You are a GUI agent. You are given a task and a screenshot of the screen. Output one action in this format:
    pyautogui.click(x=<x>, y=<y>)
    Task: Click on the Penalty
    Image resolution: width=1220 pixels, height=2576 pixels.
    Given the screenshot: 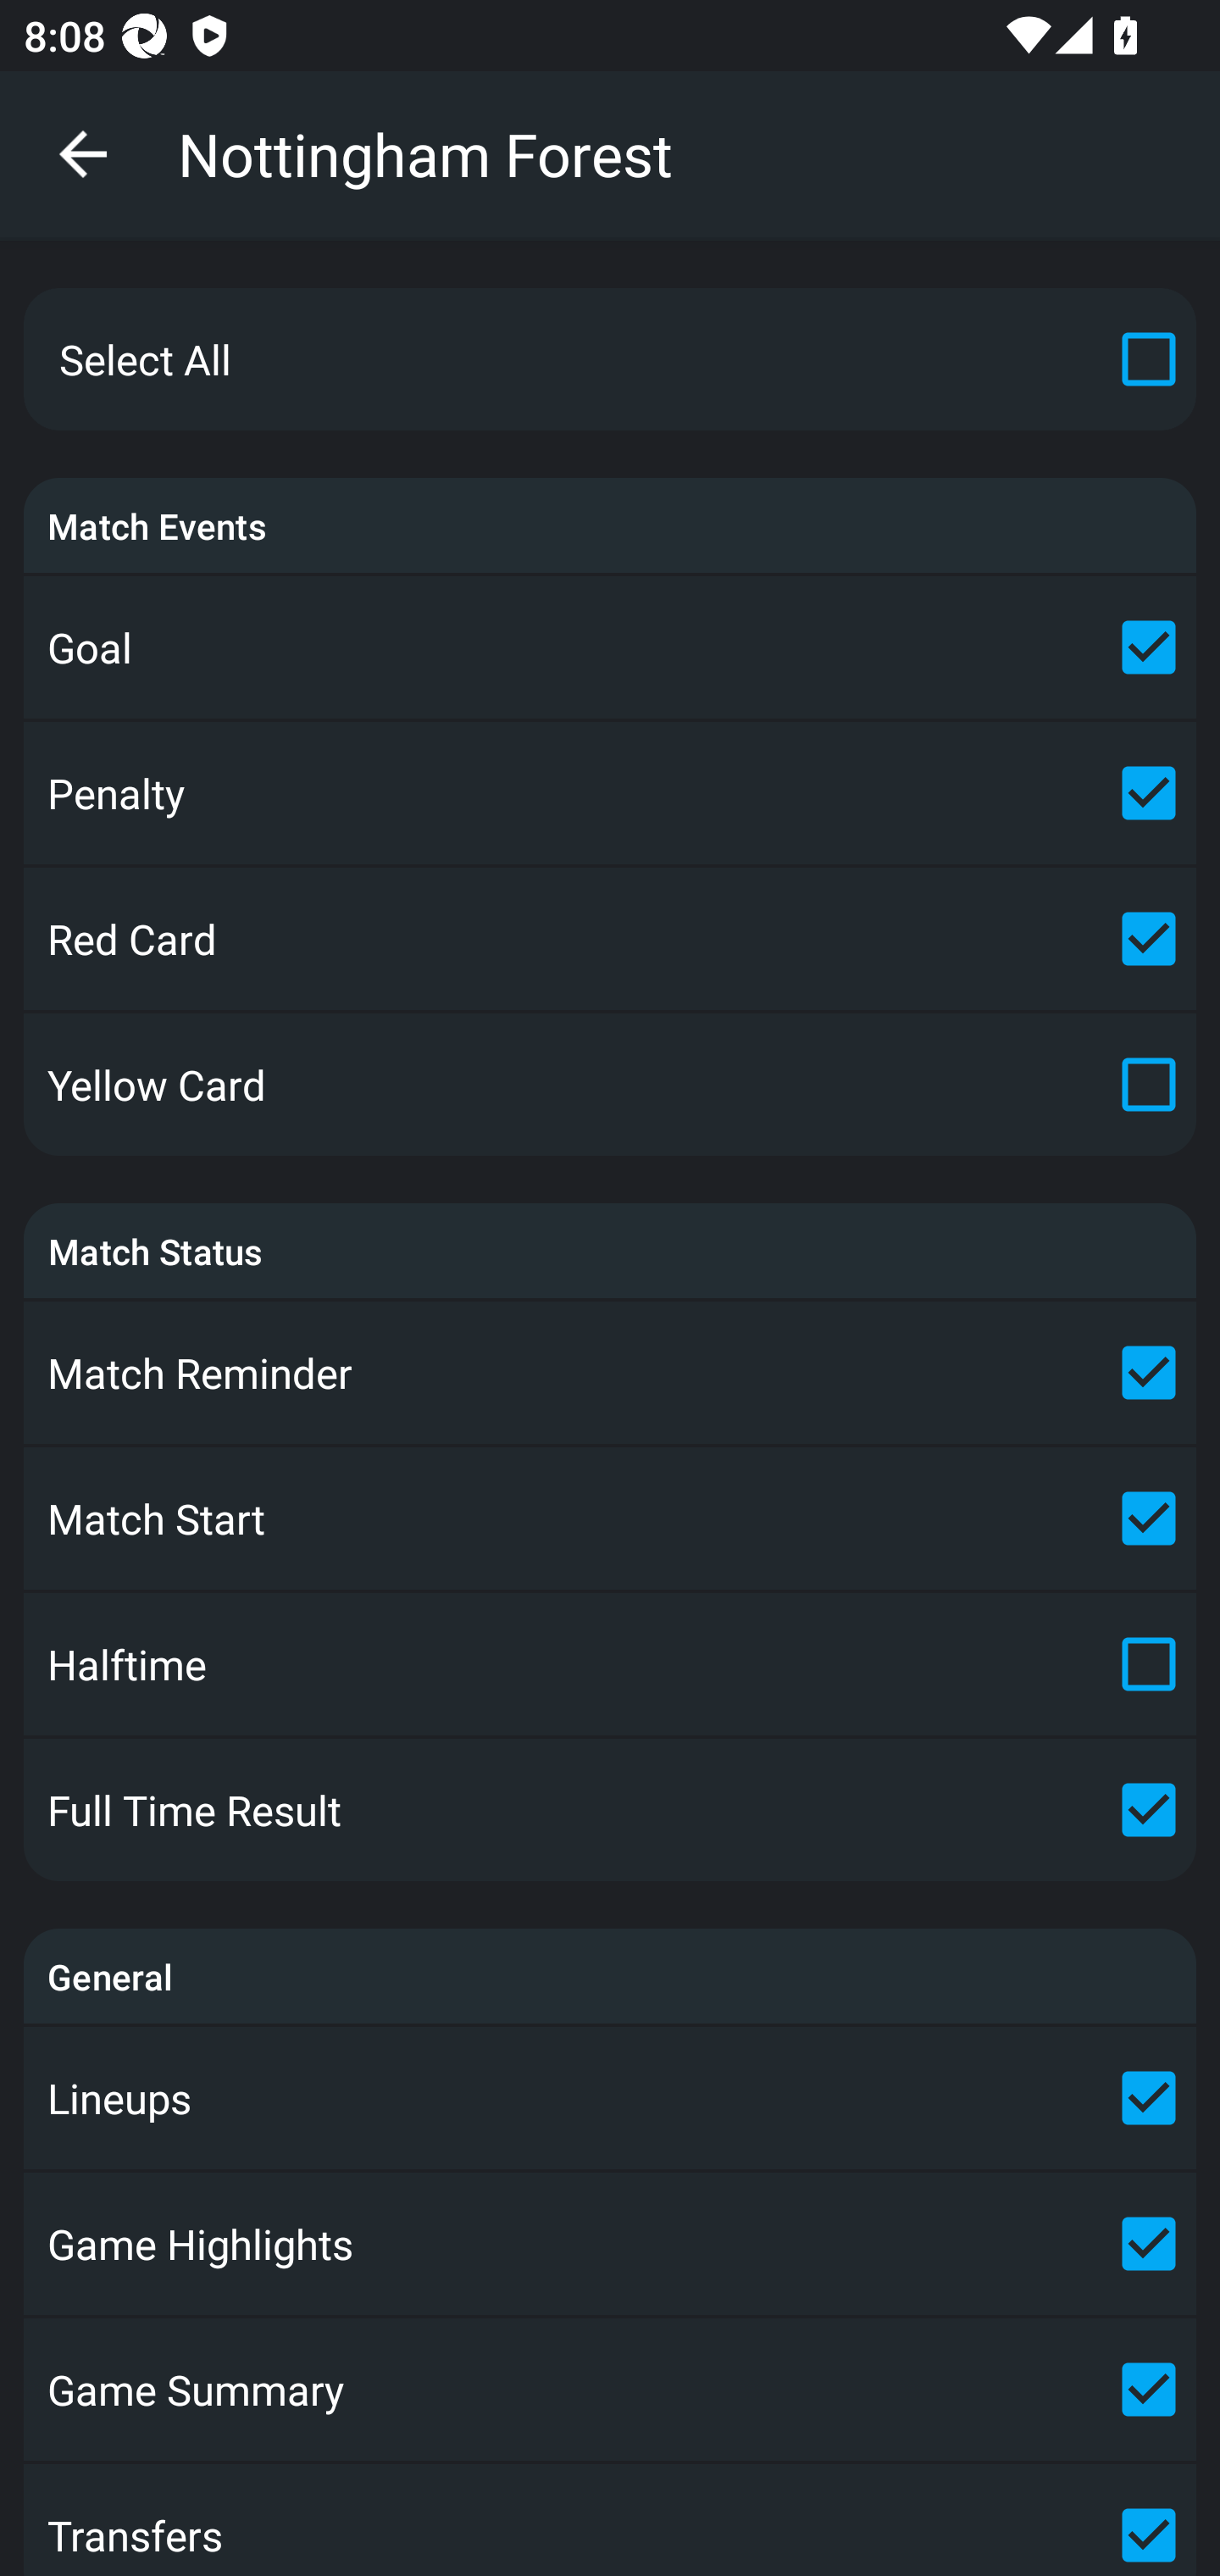 What is the action you would take?
    pyautogui.click(x=610, y=793)
    